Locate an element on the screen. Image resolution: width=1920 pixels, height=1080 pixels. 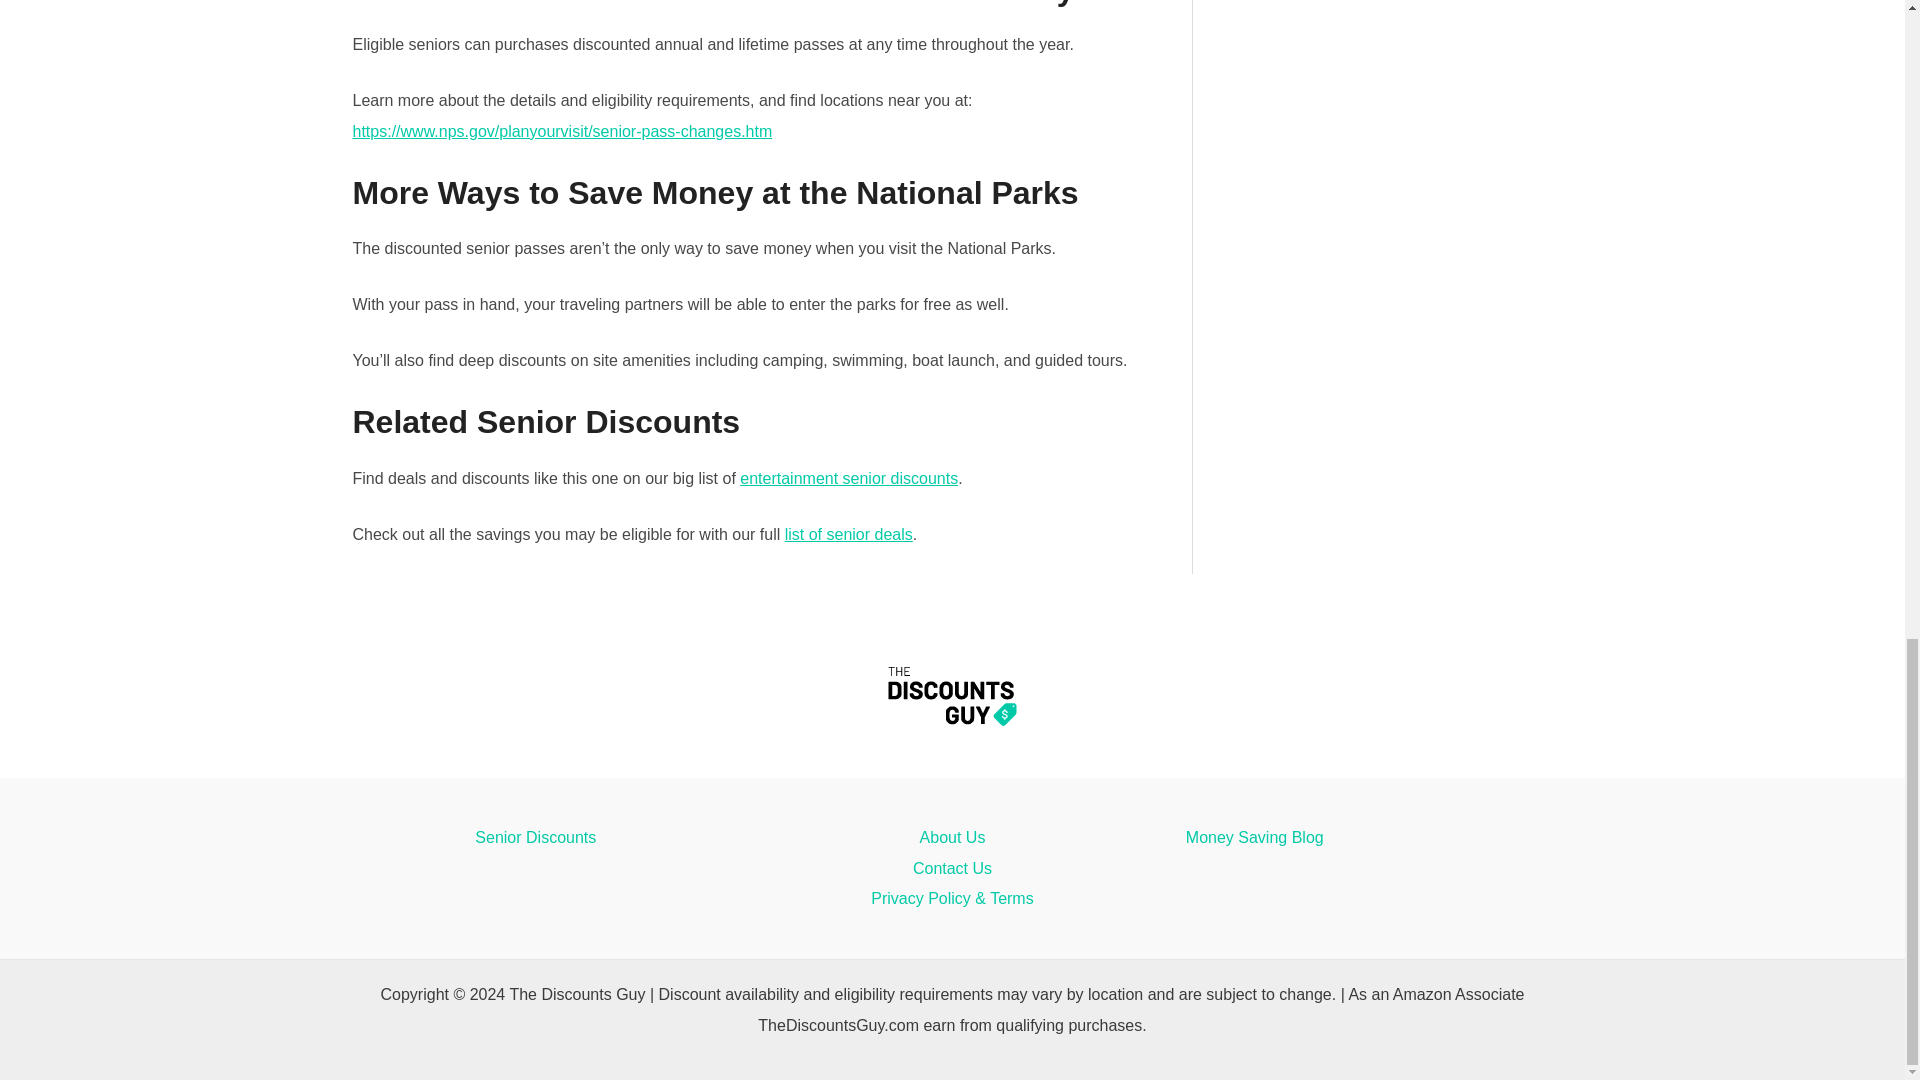
entertainment senior discounts is located at coordinates (848, 478).